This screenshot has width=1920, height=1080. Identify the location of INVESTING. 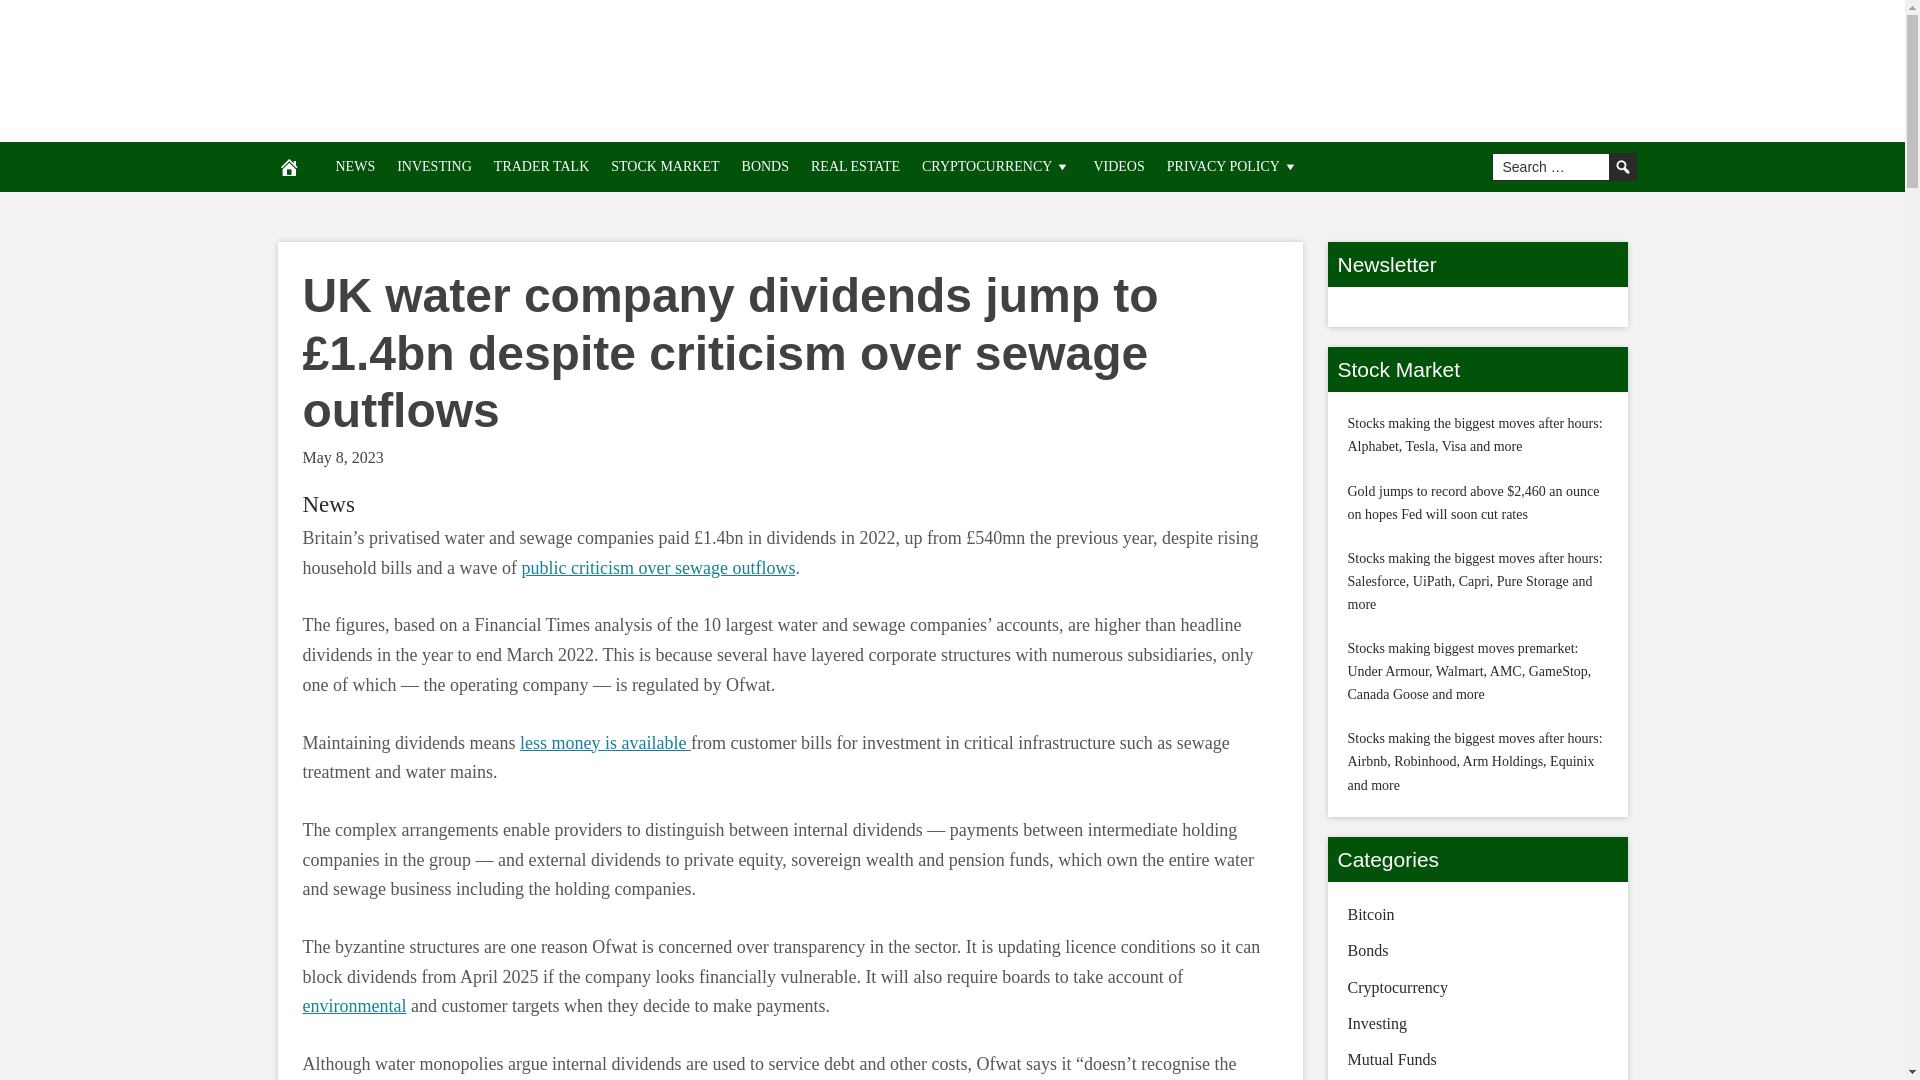
(434, 166).